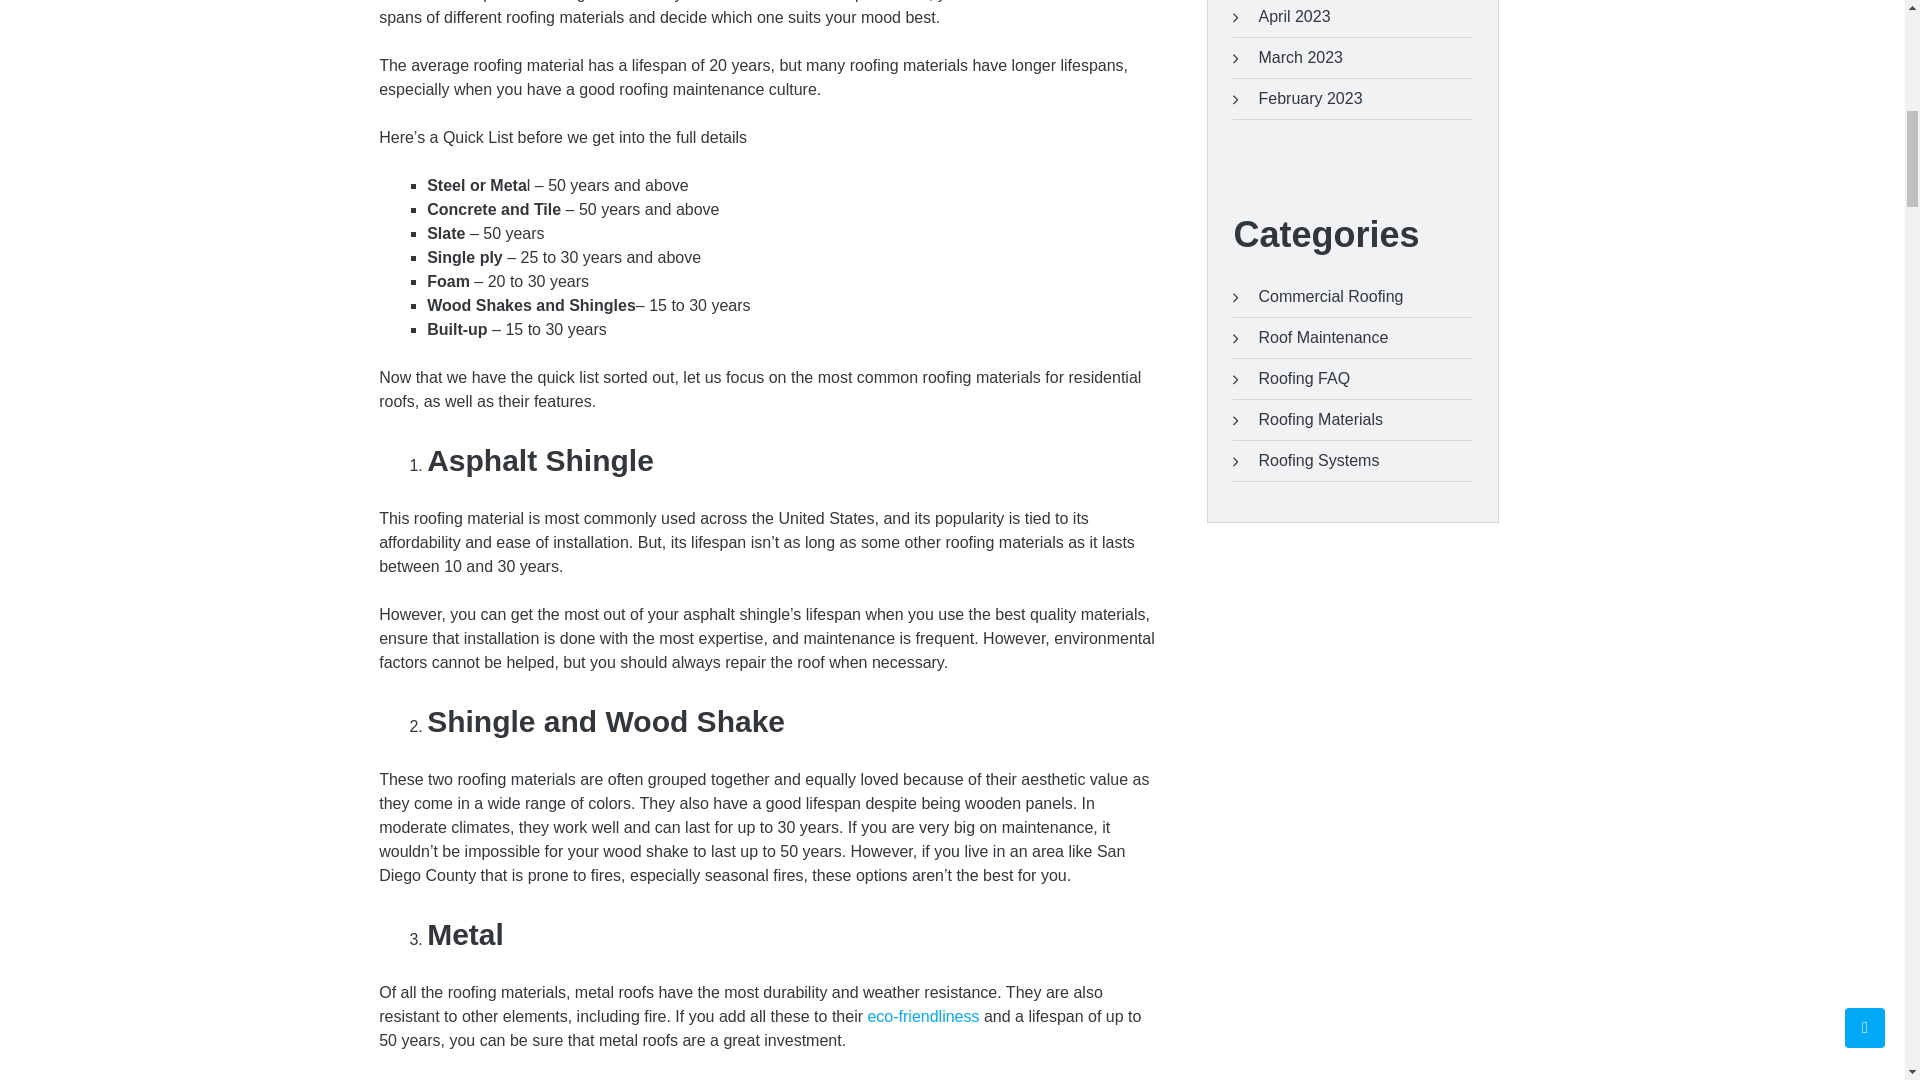 The height and width of the screenshot is (1080, 1920). Describe the element at coordinates (923, 1016) in the screenshot. I see `eco-friendliness` at that location.